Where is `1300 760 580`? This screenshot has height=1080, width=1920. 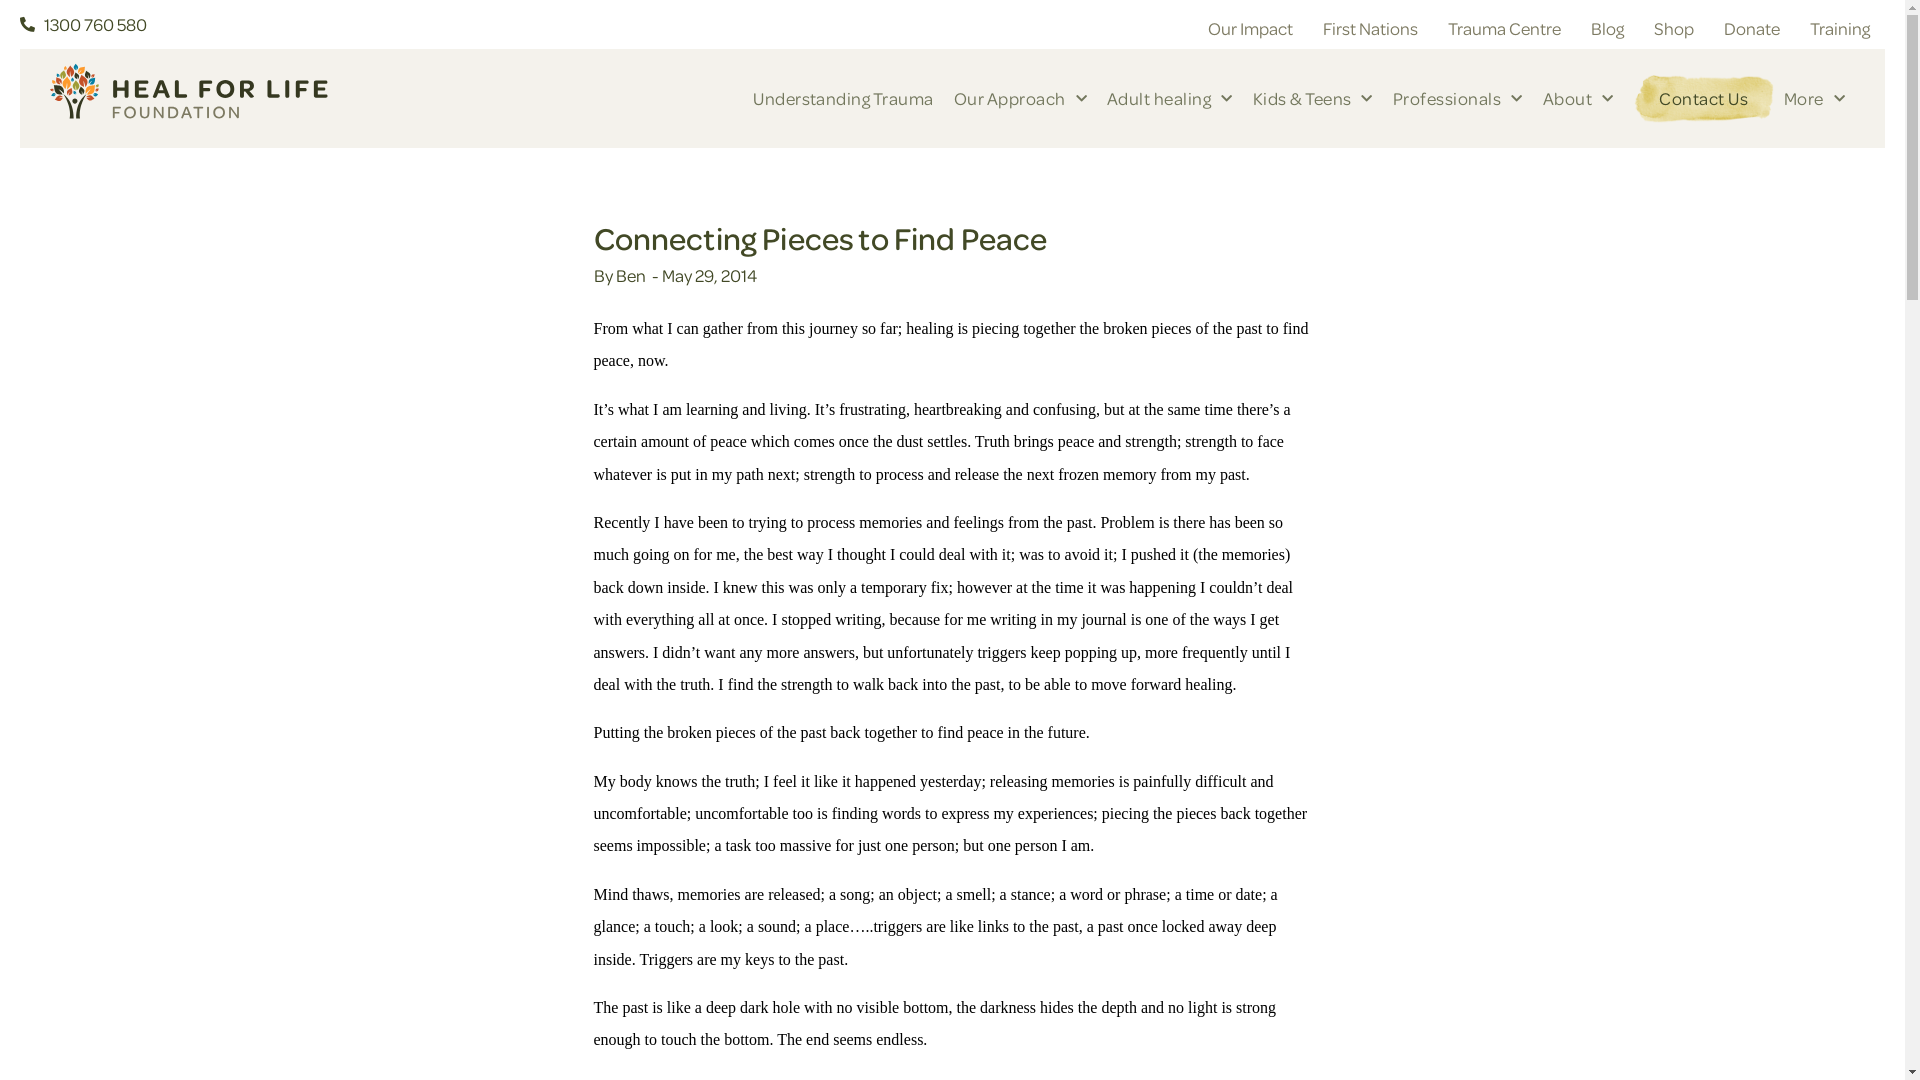
1300 760 580 is located at coordinates (330, 25).